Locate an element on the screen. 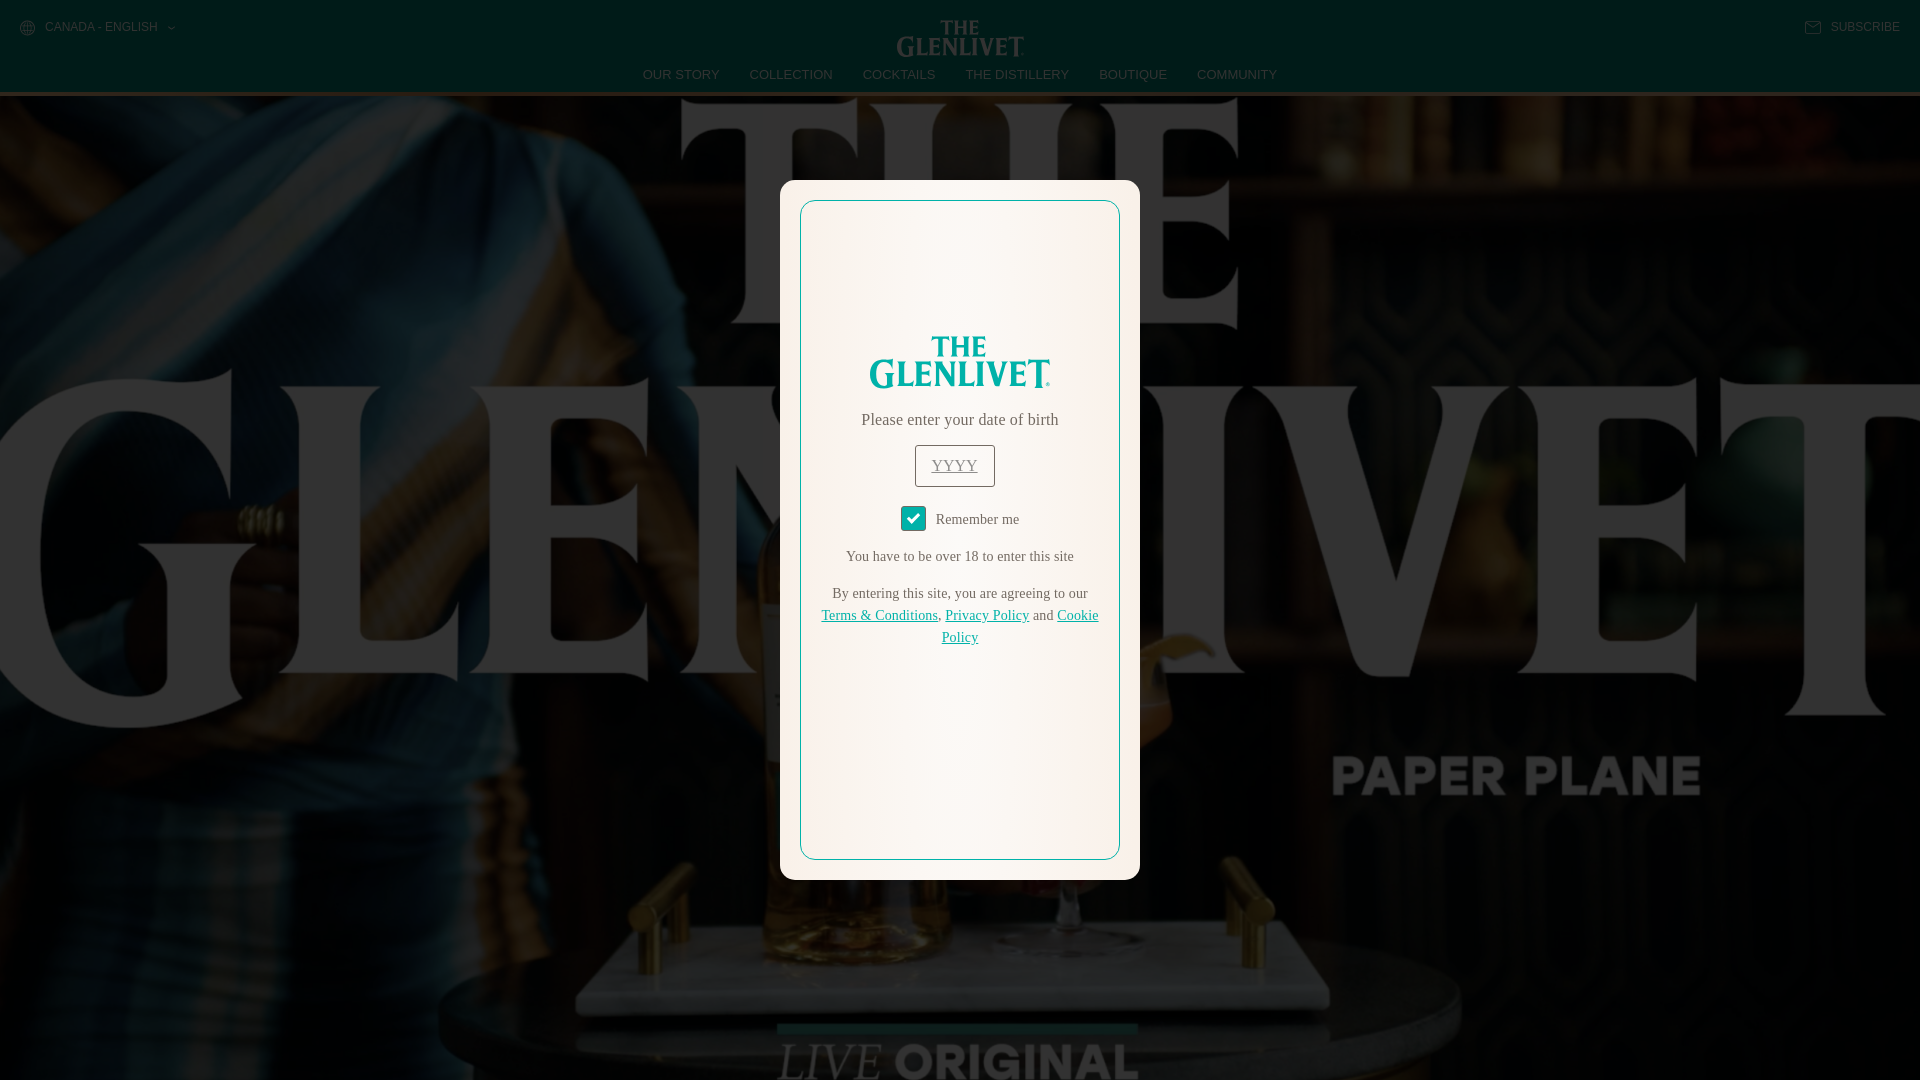 The width and height of the screenshot is (1920, 1080). OUR STORY is located at coordinates (682, 74).